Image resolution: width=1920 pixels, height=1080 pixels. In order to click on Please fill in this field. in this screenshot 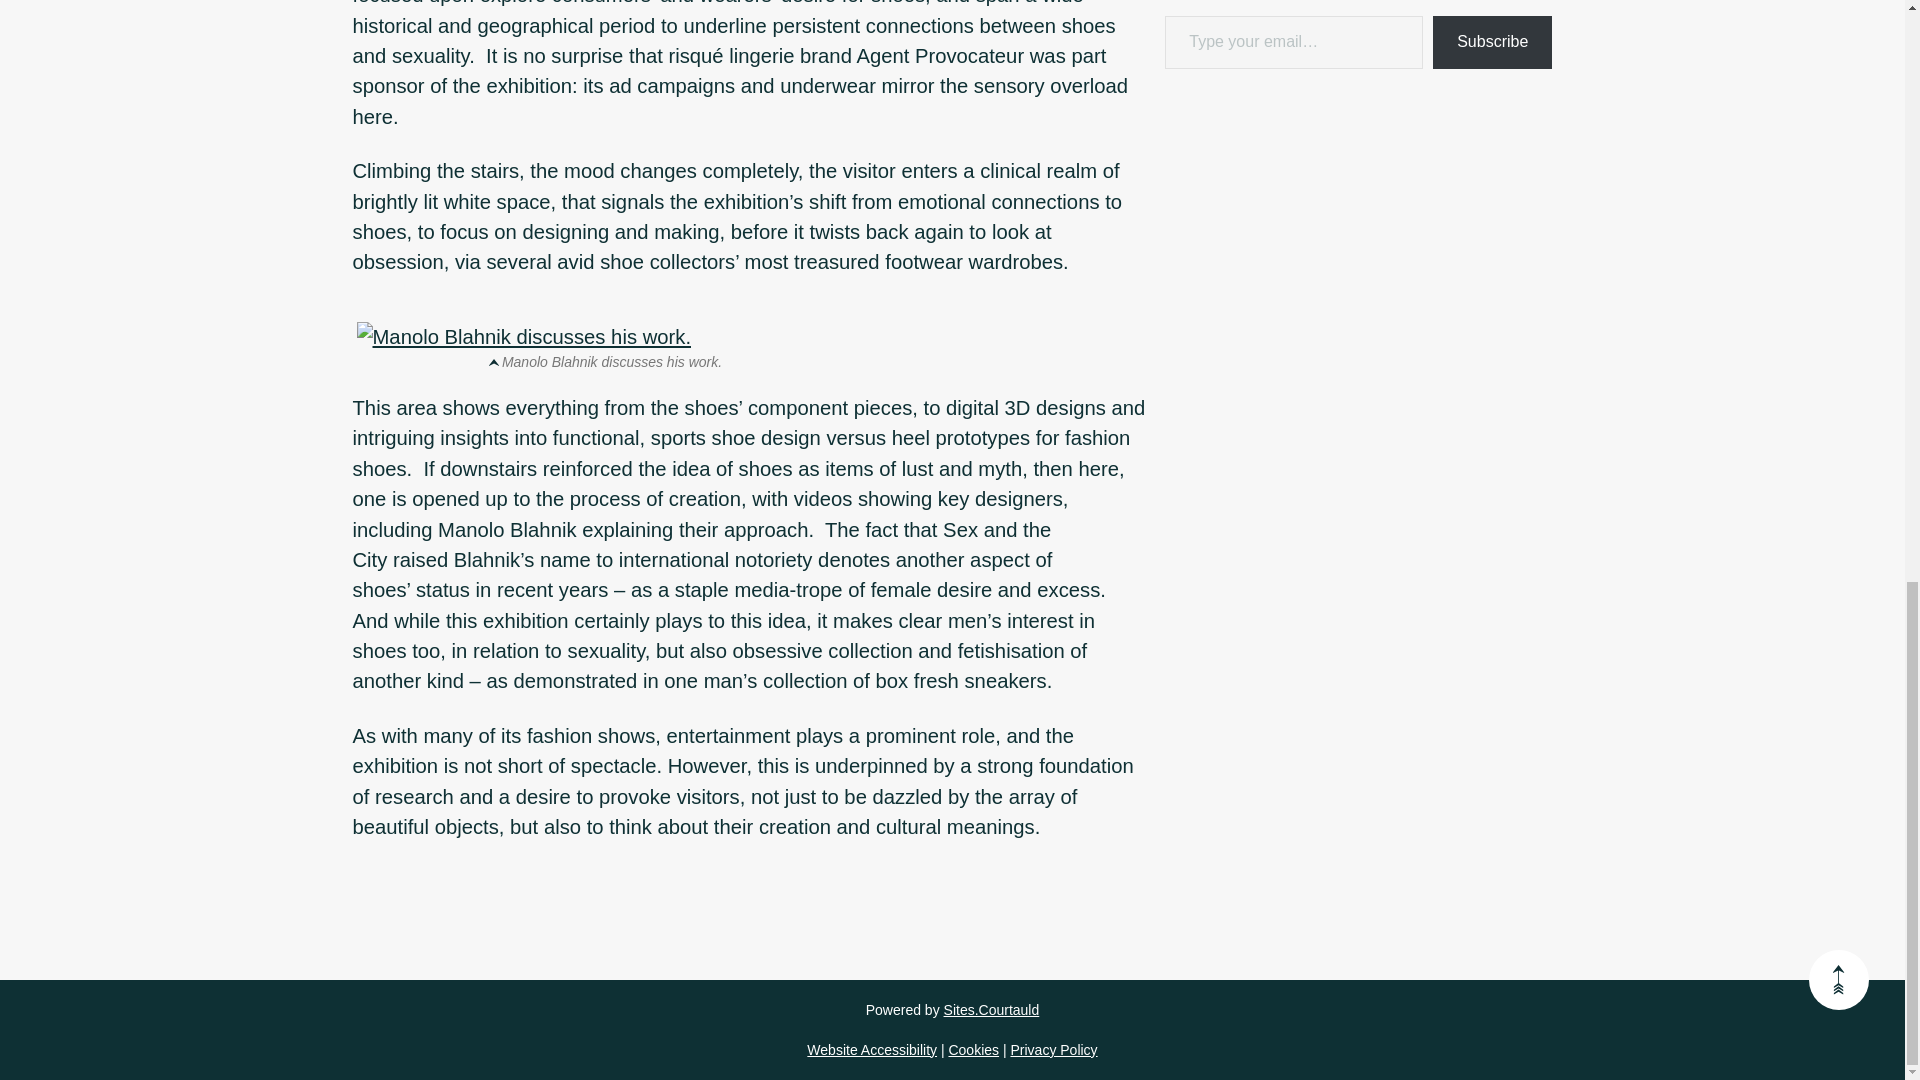, I will do `click(1294, 42)`.